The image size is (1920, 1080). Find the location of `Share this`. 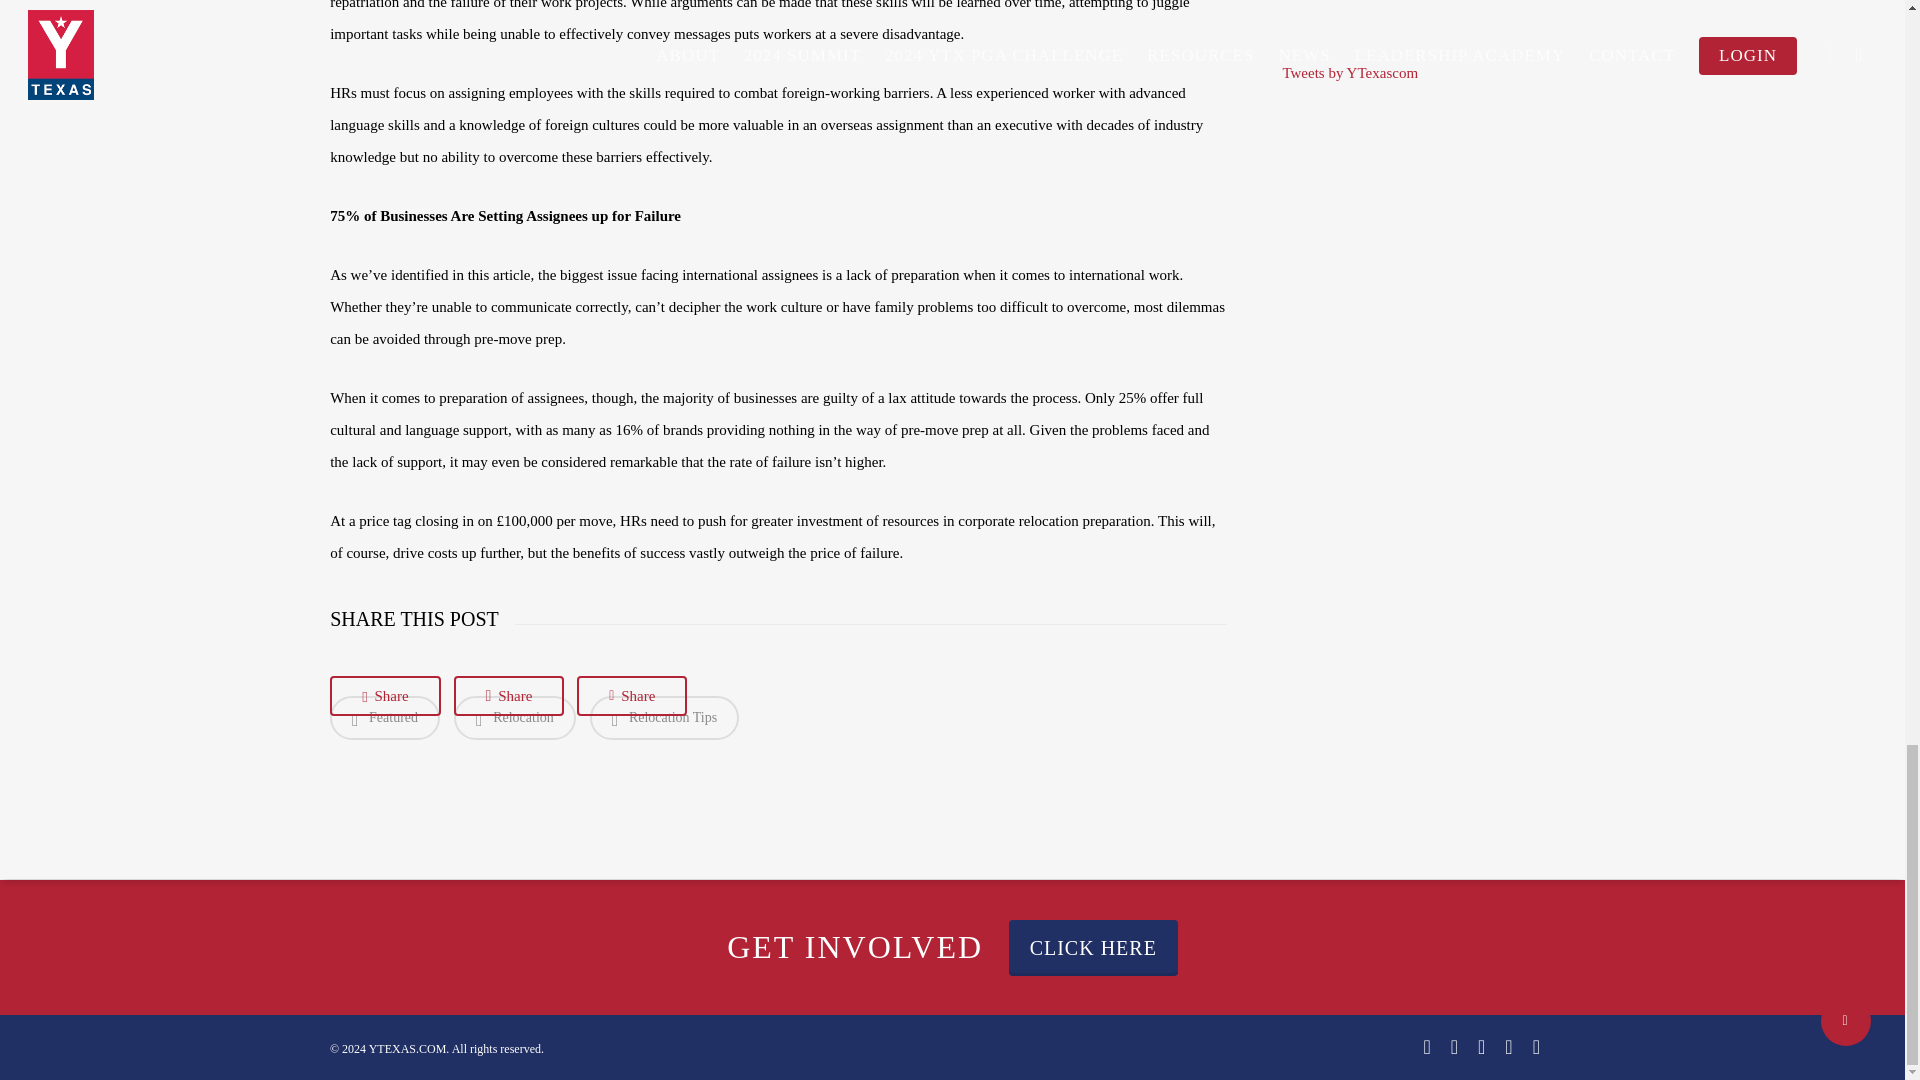

Share this is located at coordinates (508, 696).